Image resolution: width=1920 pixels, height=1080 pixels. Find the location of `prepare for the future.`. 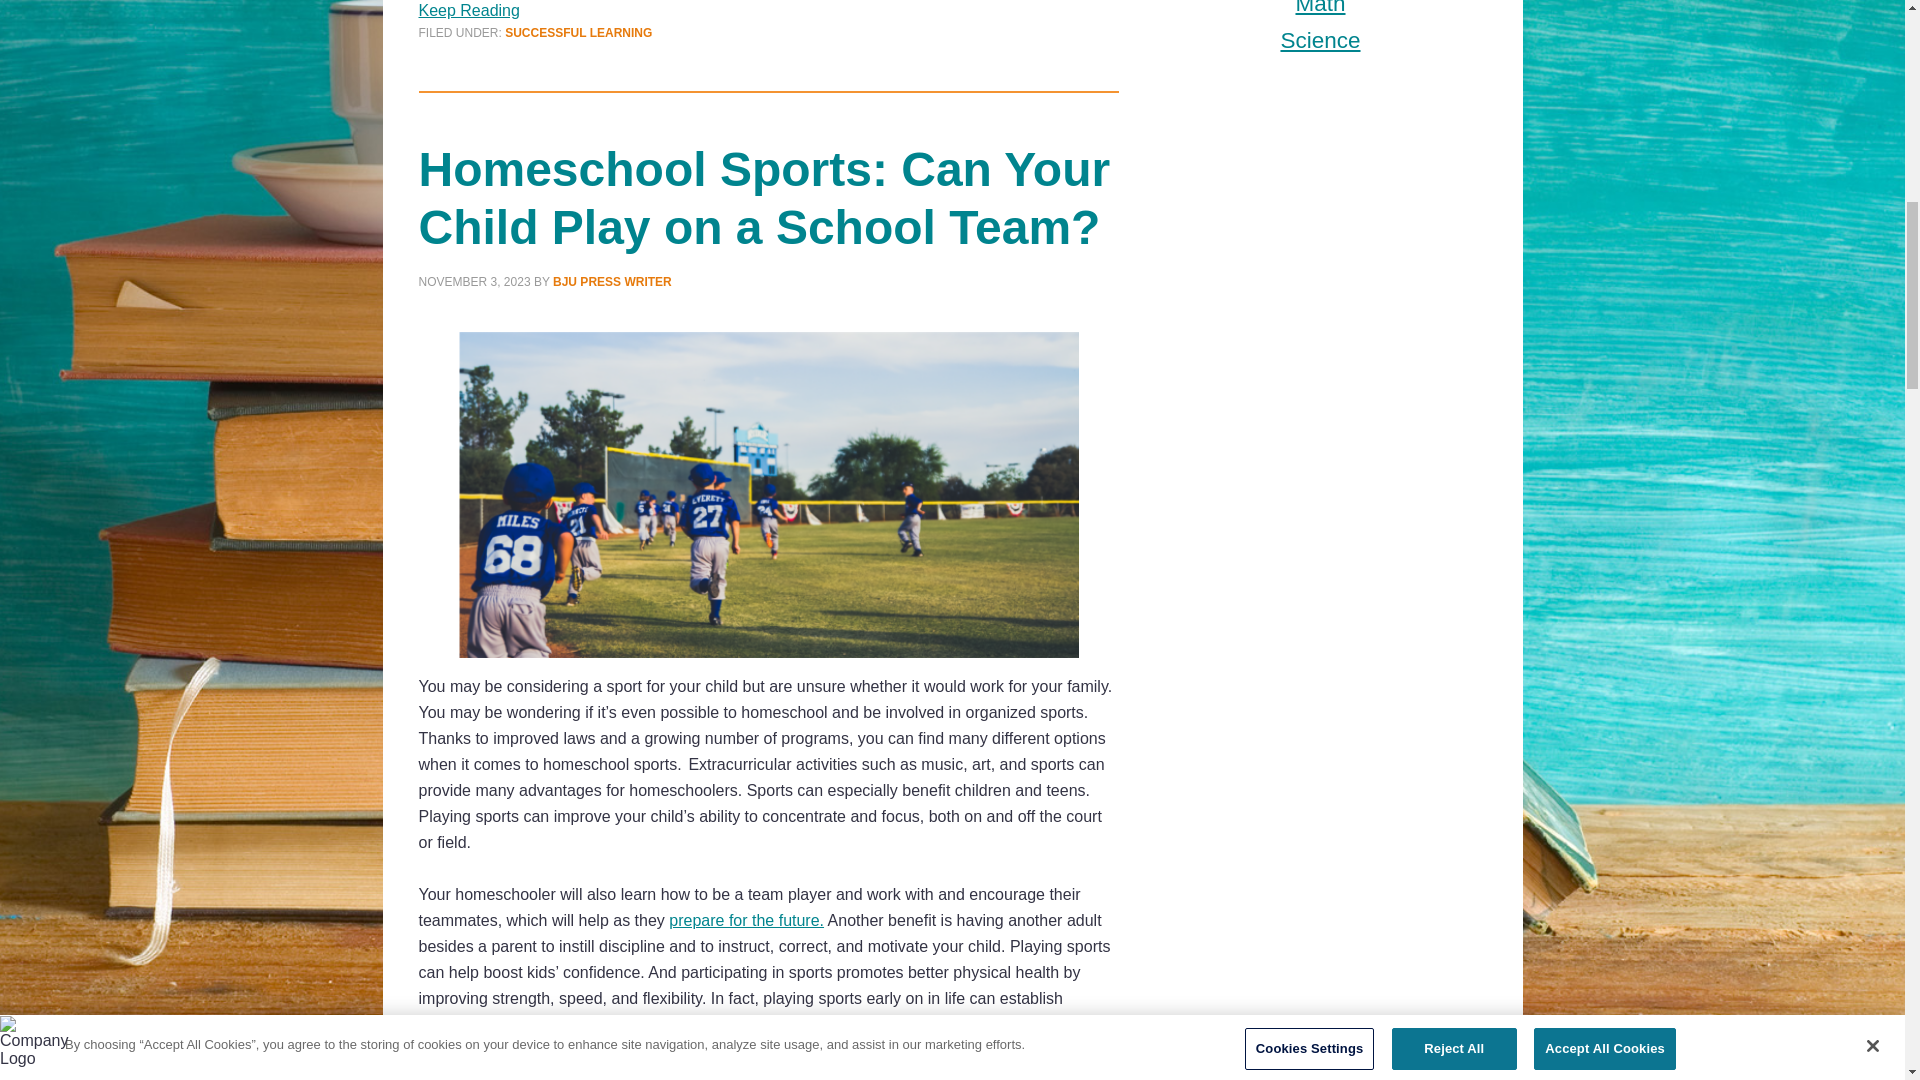

prepare for the future. is located at coordinates (746, 920).